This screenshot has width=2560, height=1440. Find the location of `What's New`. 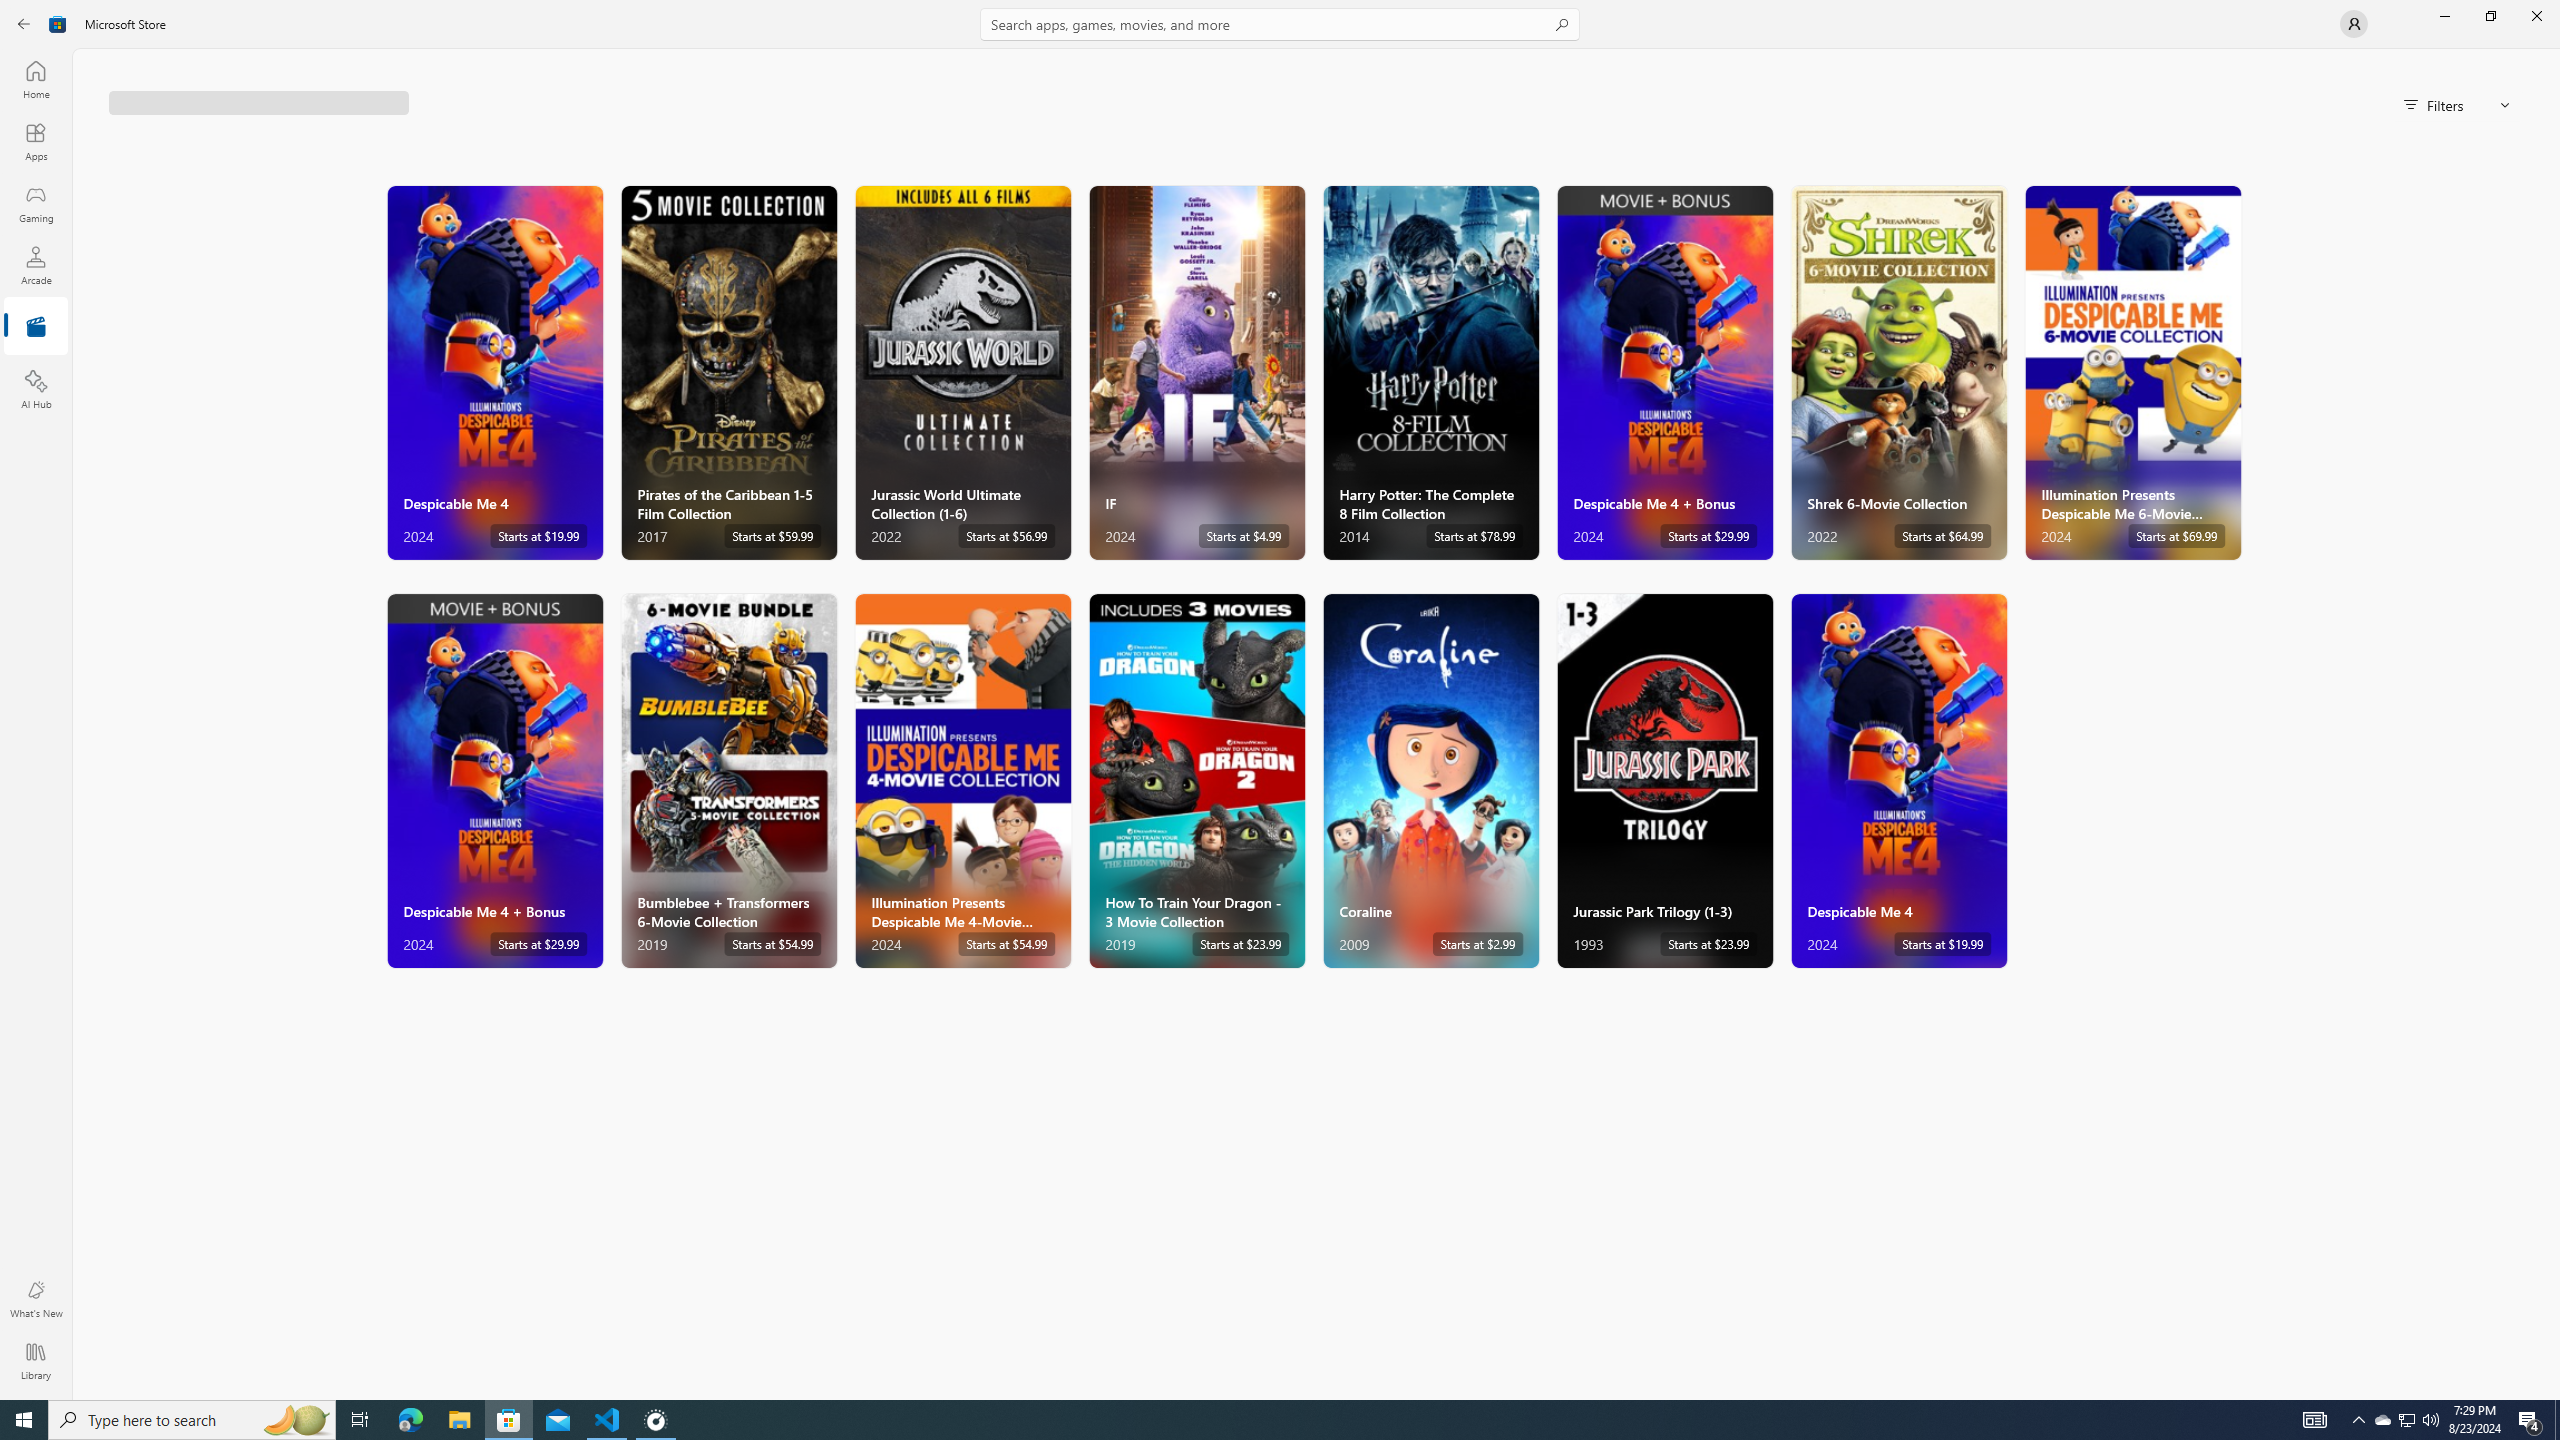

What's New is located at coordinates (36, 1299).